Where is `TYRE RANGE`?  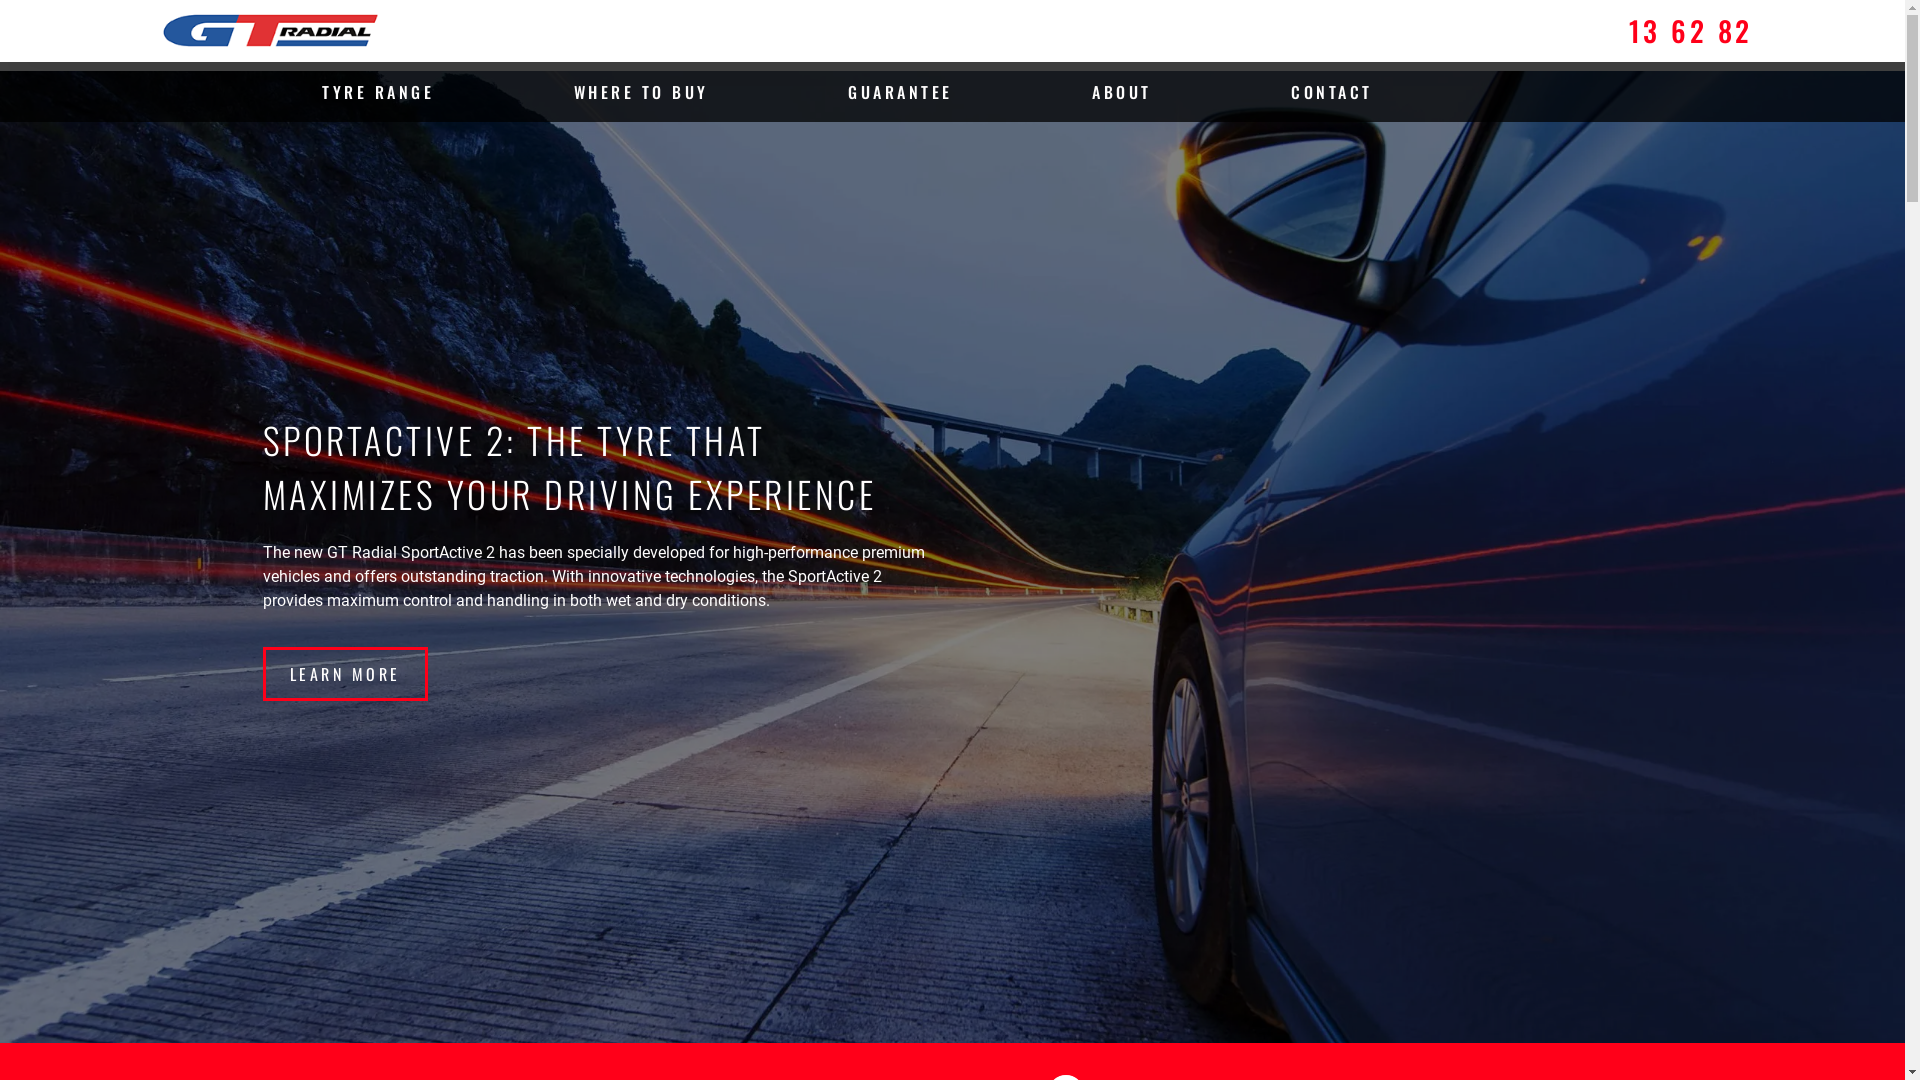
TYRE RANGE is located at coordinates (378, 92).